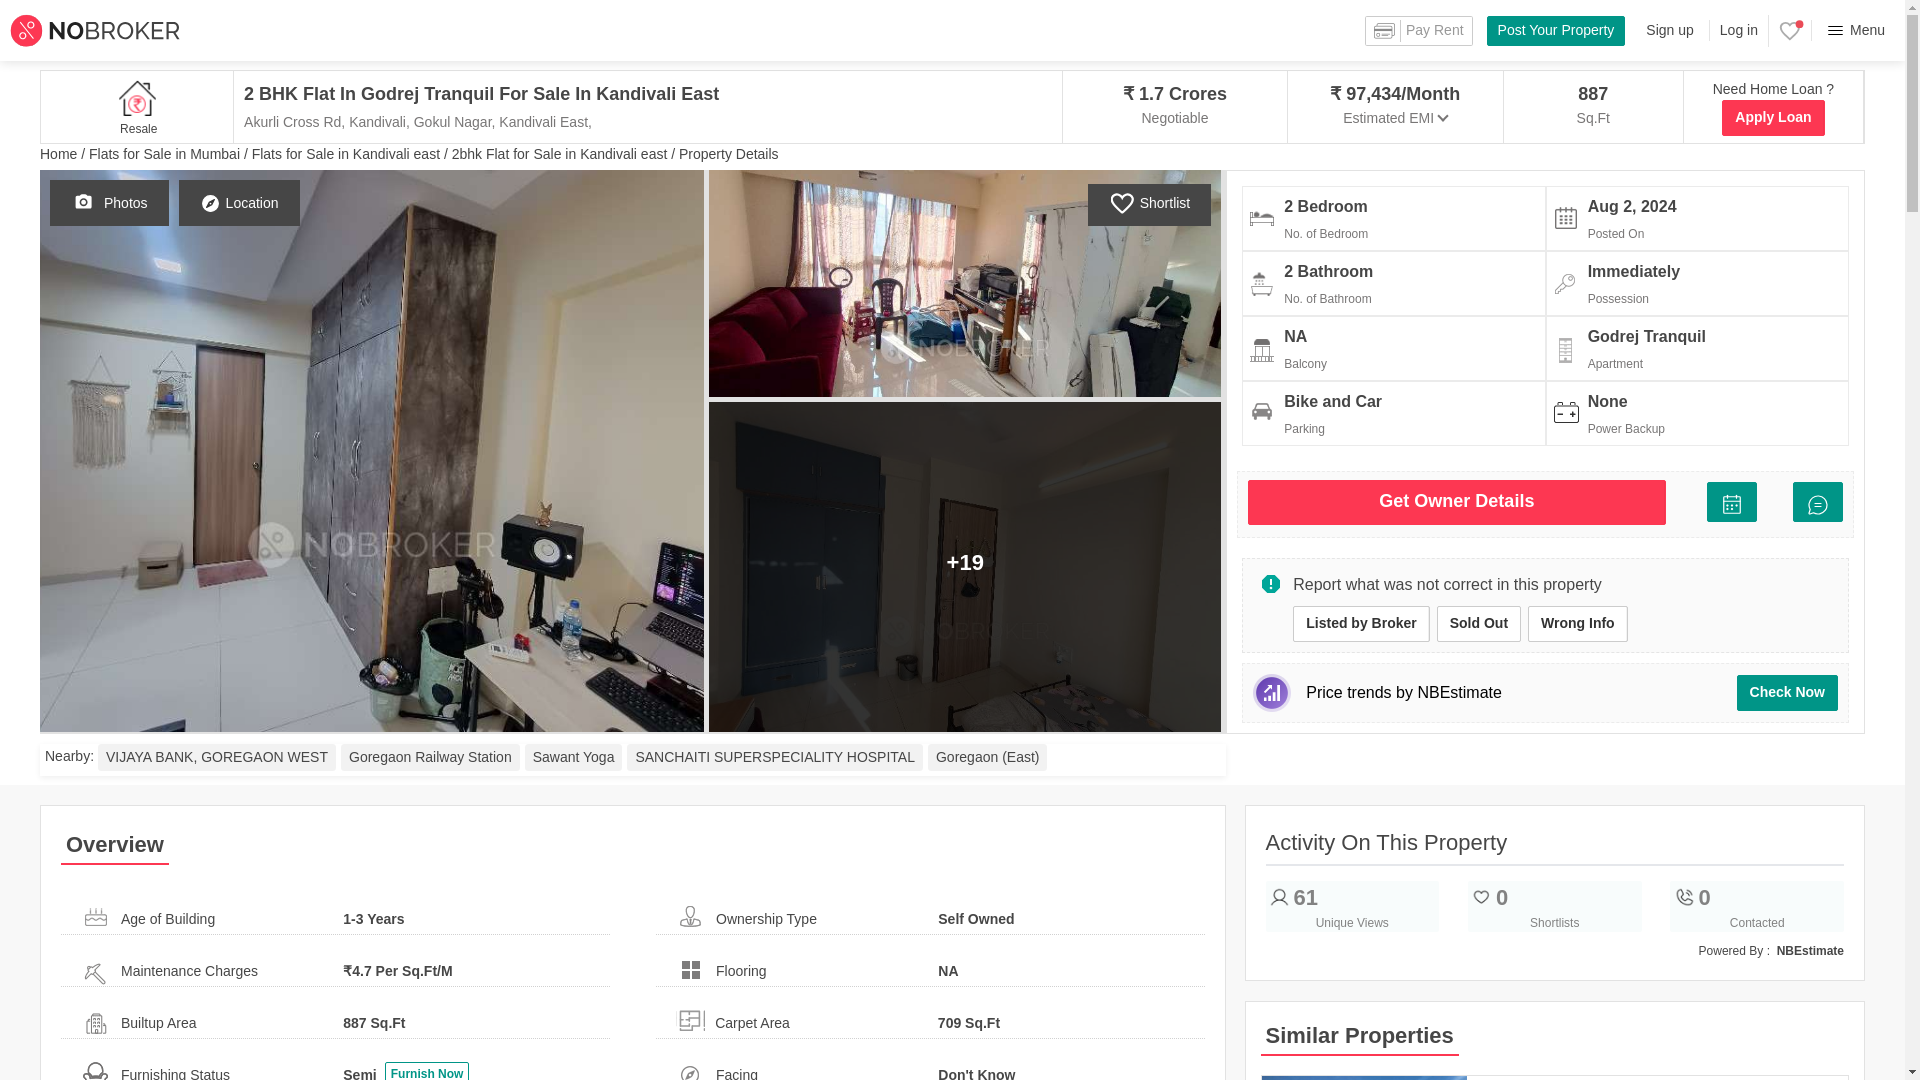  I want to click on Check Now, so click(1787, 692).